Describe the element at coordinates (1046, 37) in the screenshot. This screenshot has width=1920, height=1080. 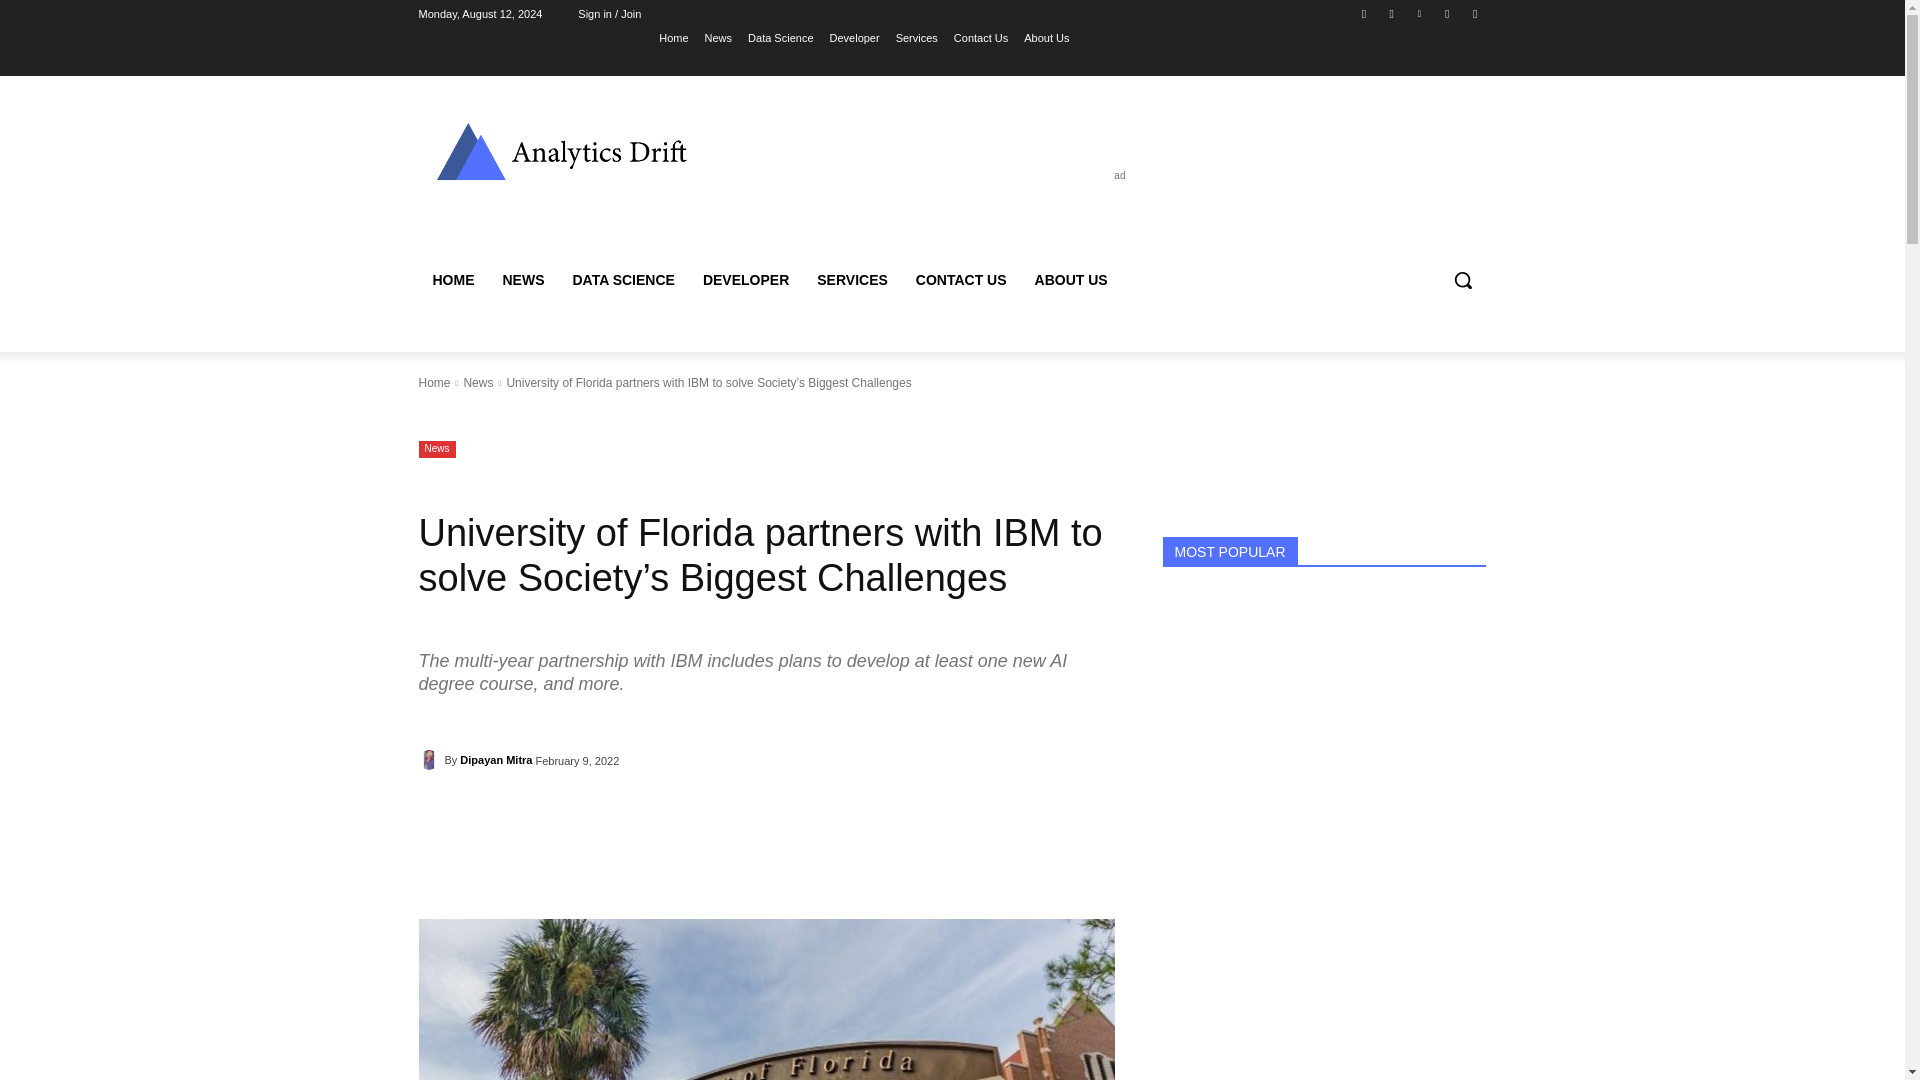
I see `About Us` at that location.